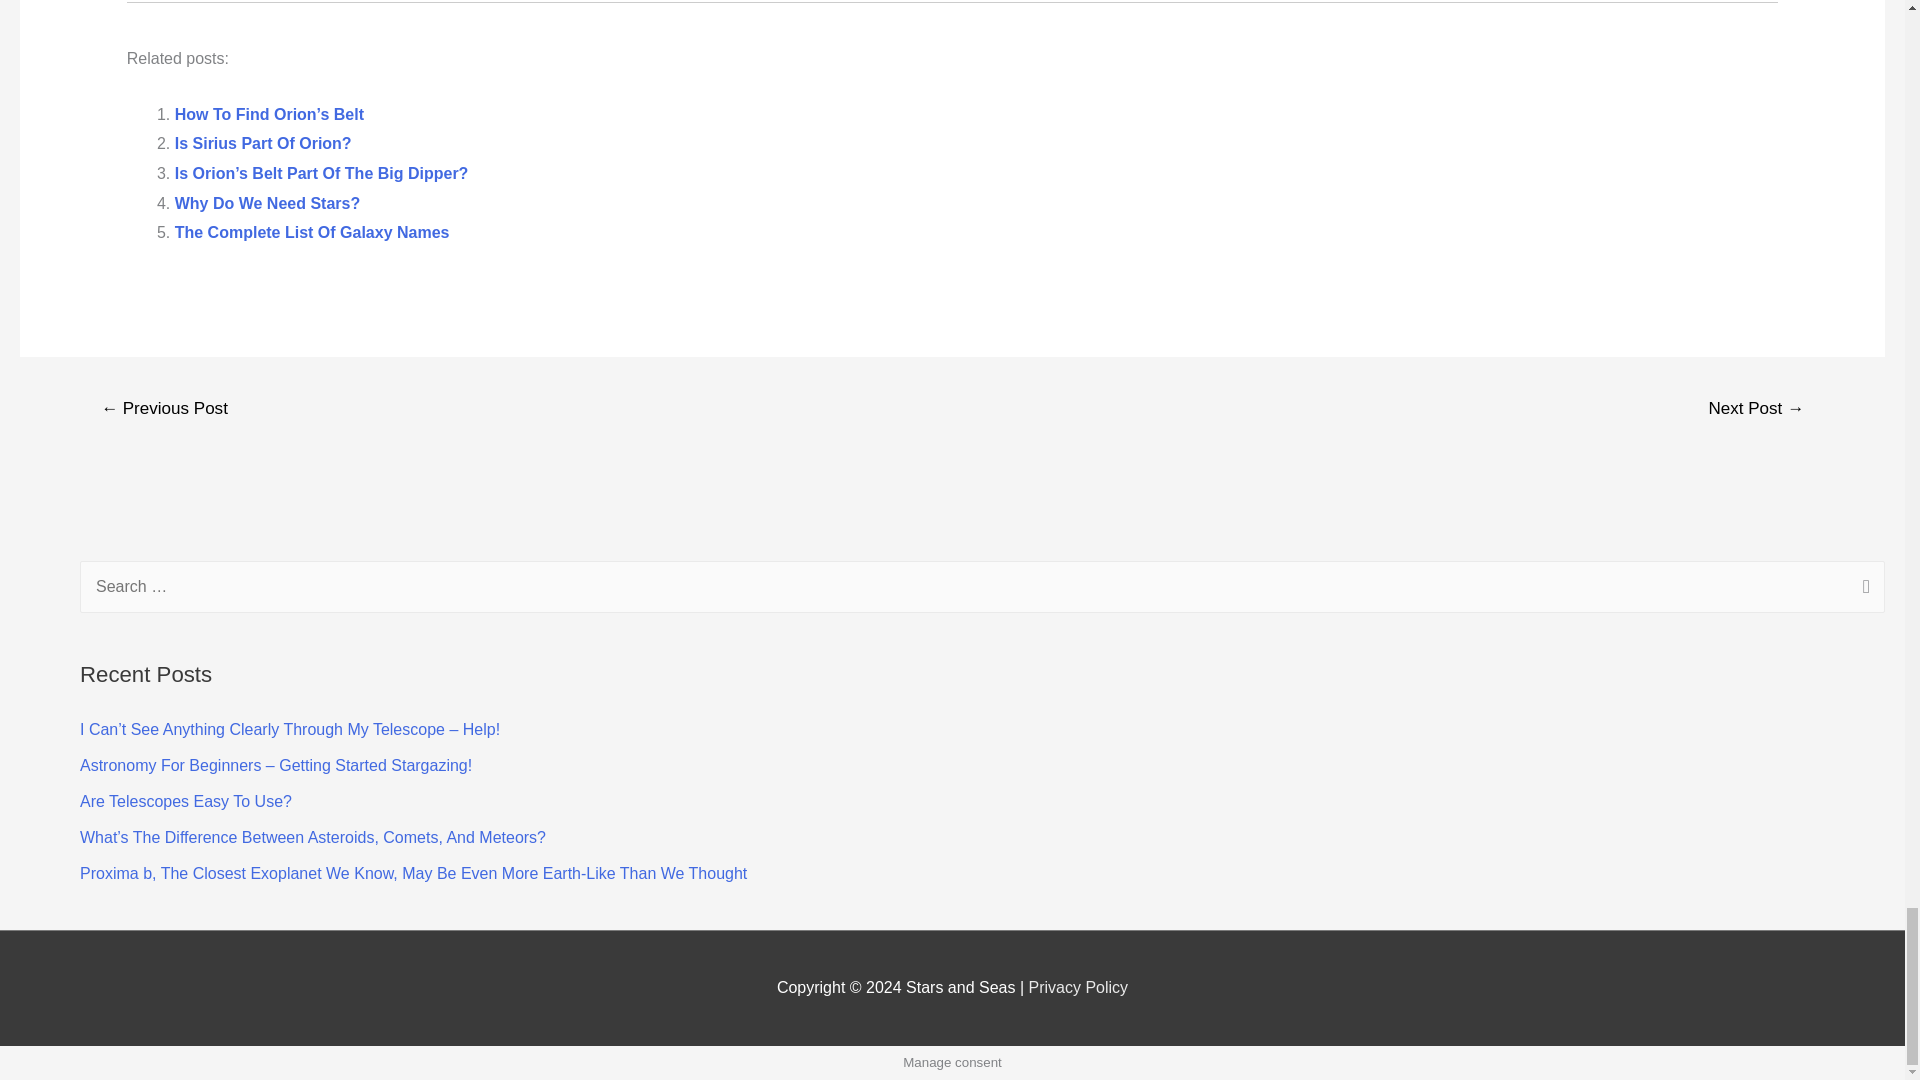 This screenshot has height=1080, width=1920. Describe the element at coordinates (267, 203) in the screenshot. I see `Why Do We Need Stars?` at that location.